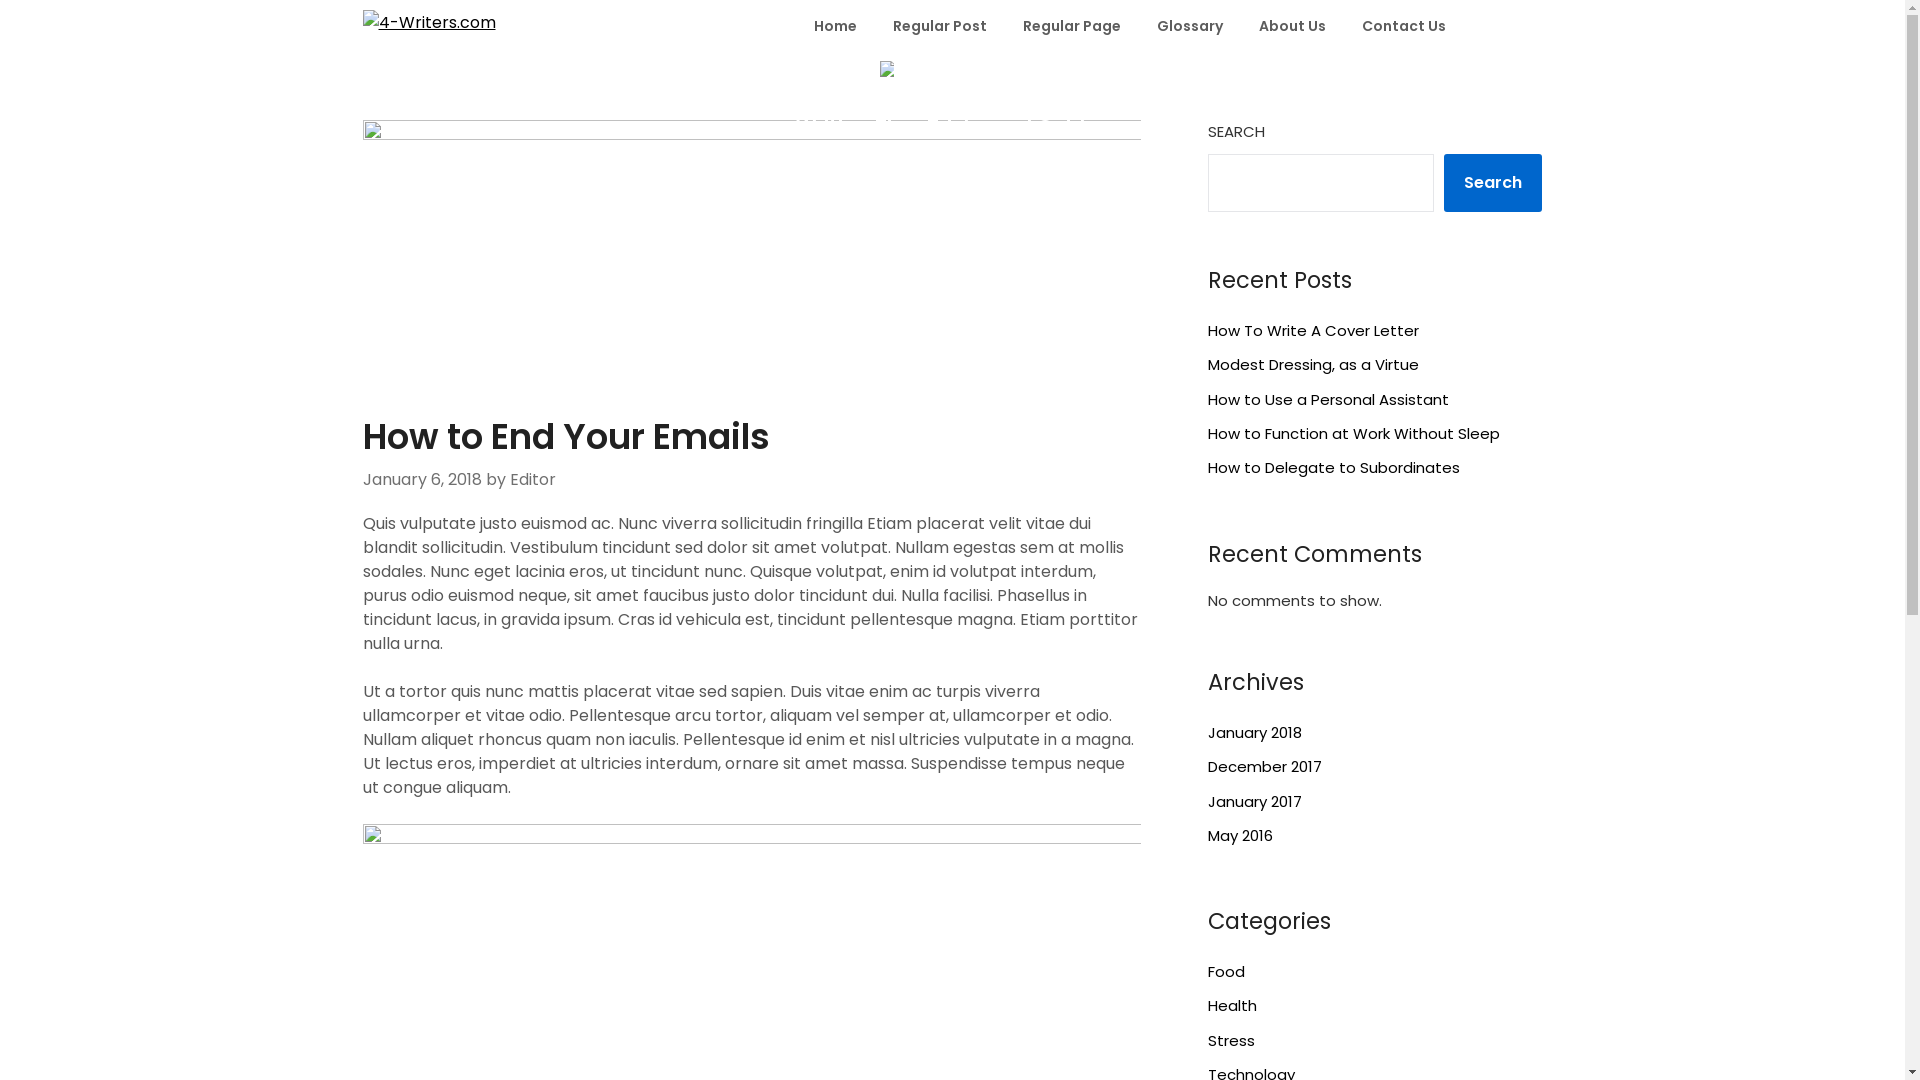  I want to click on Regular Post, so click(939, 26).